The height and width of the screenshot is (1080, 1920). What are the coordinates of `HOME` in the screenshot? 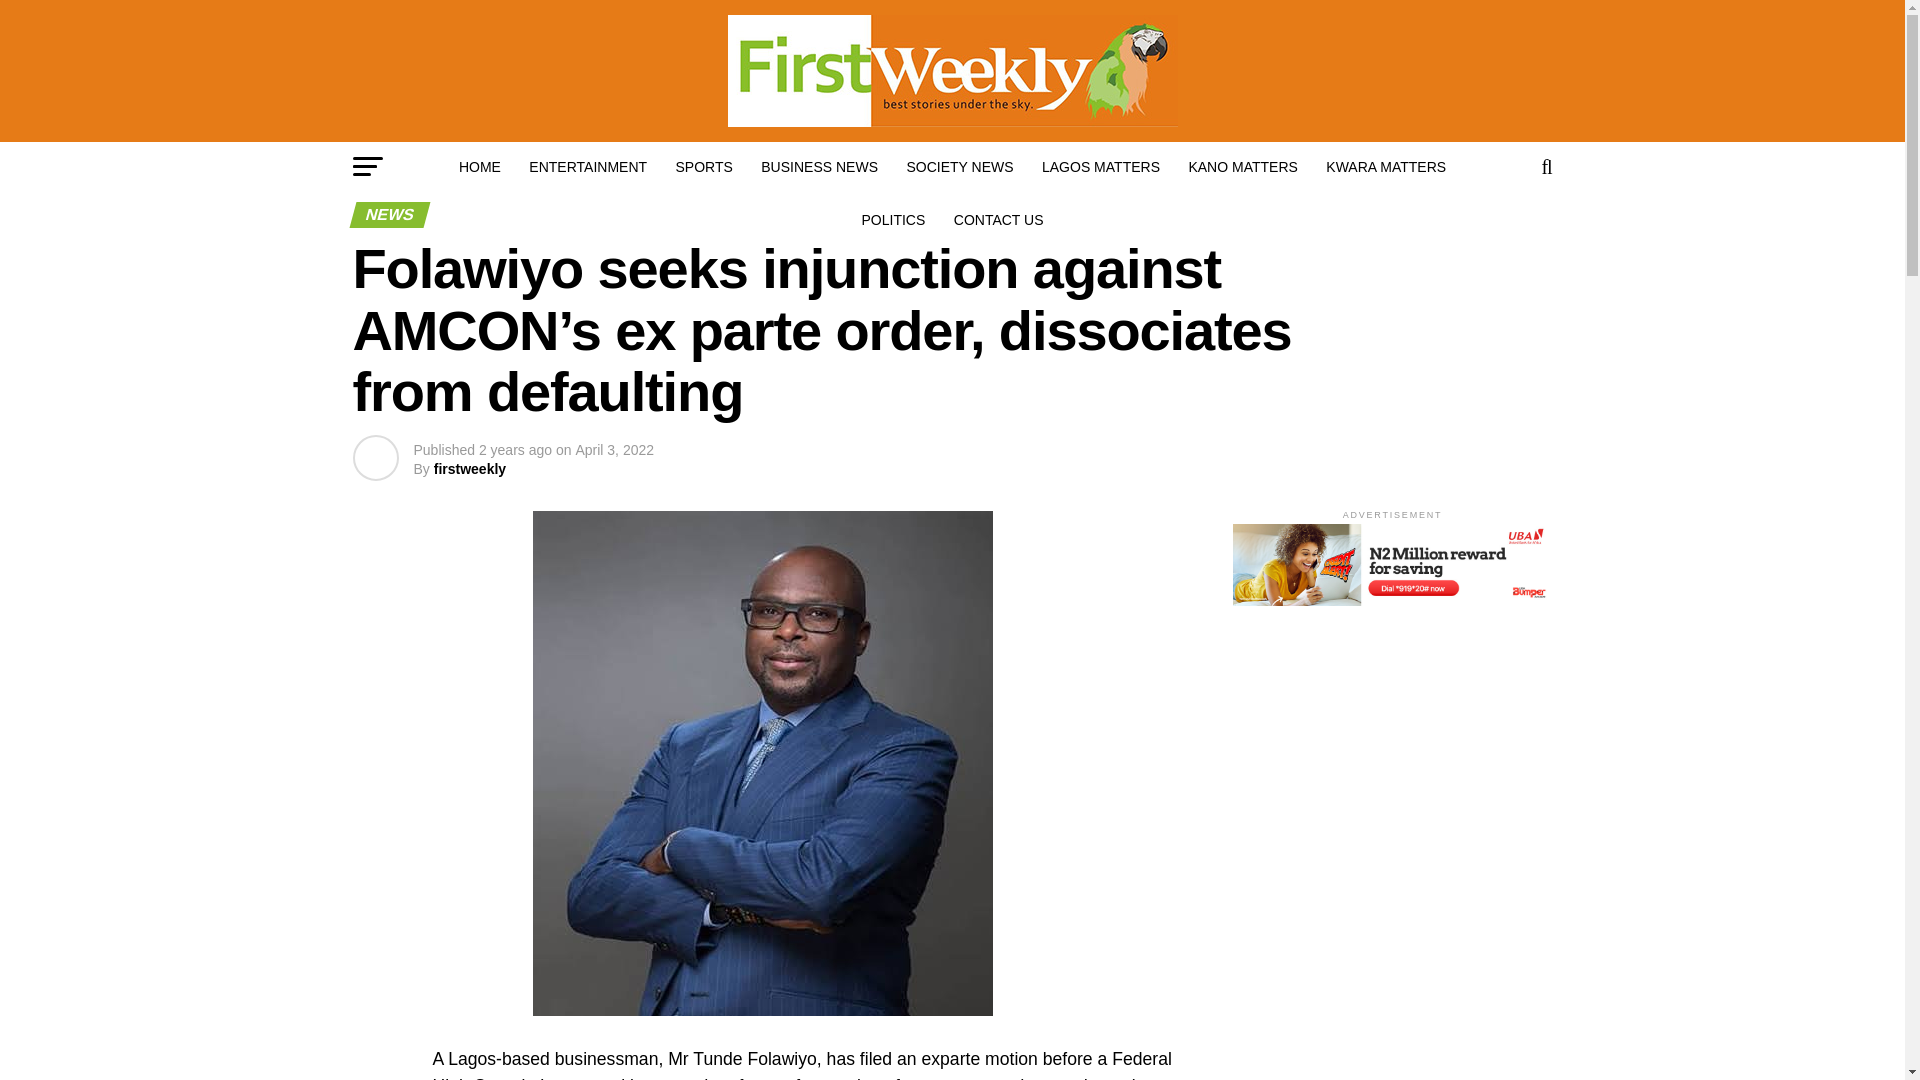 It's located at (480, 166).